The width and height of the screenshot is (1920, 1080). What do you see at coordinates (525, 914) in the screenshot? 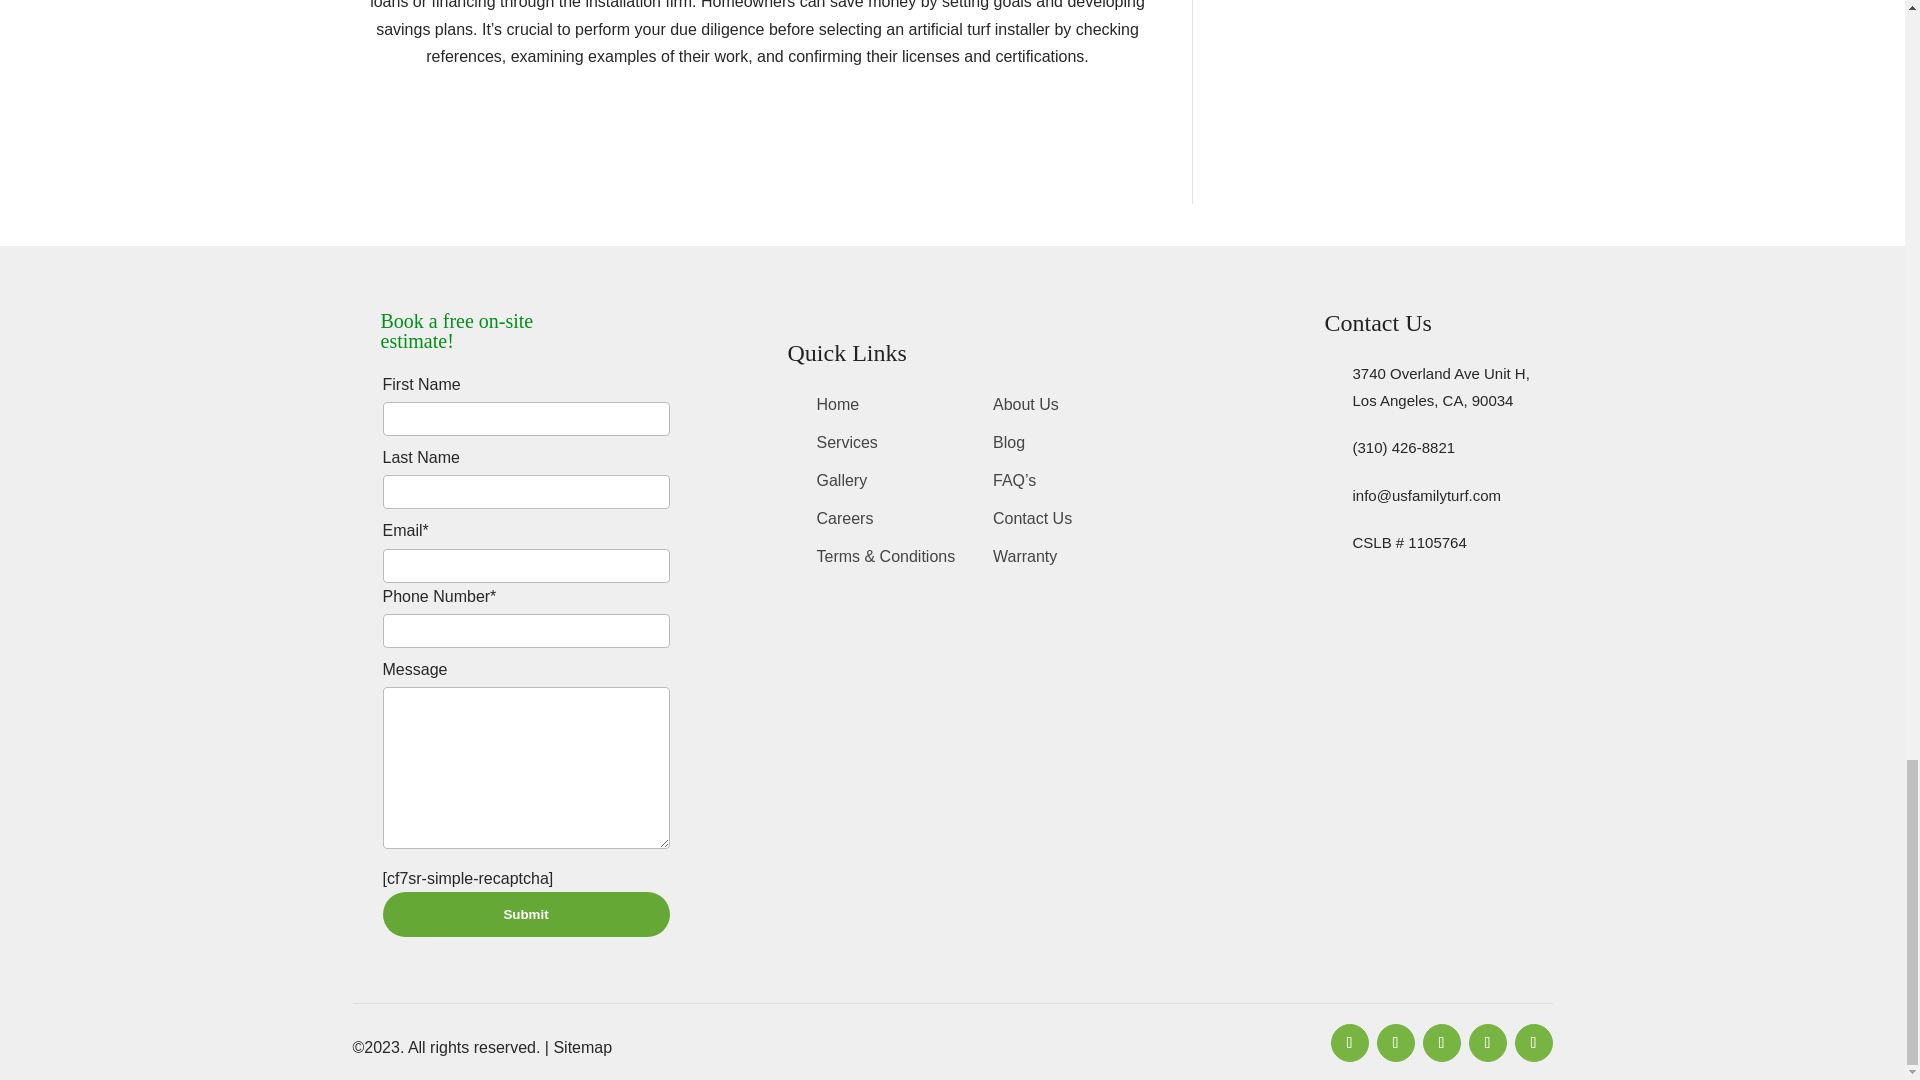
I see `Submit` at bounding box center [525, 914].